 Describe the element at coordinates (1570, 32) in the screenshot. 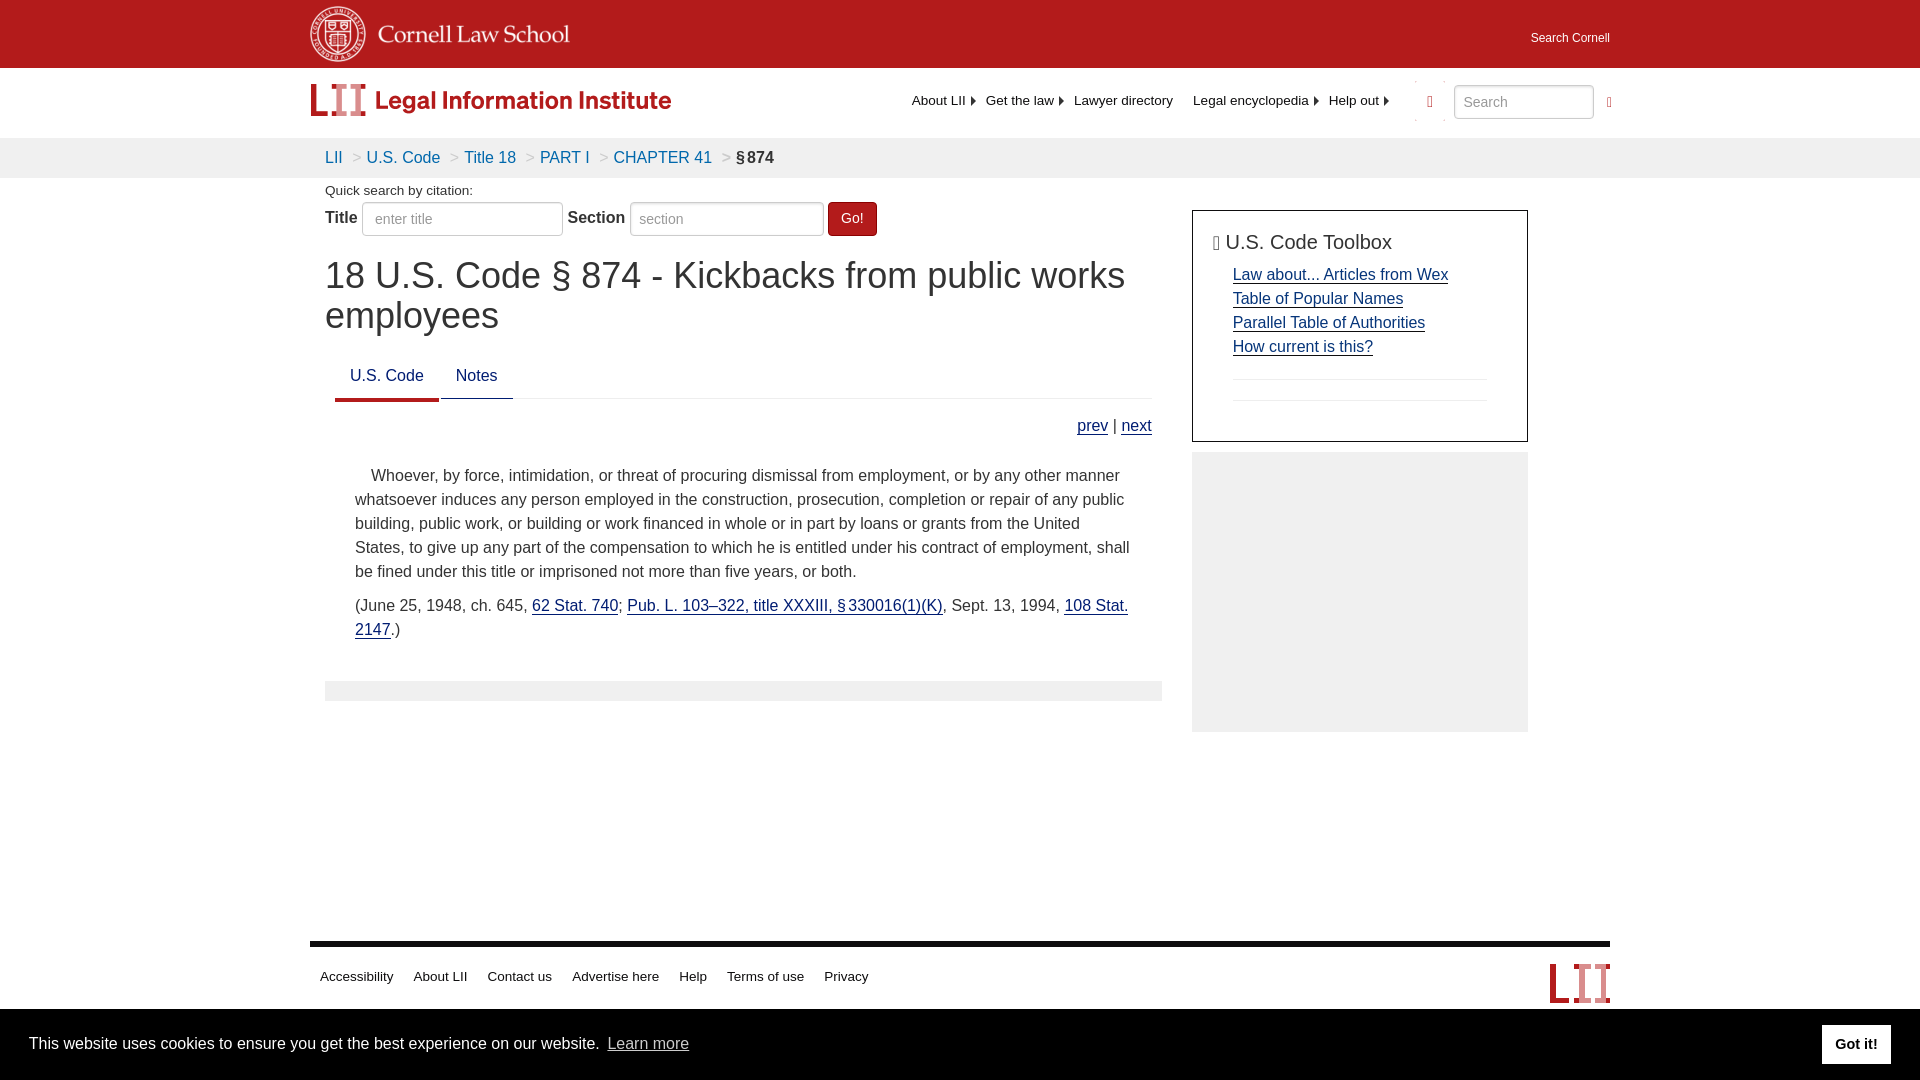

I see `Search Cornell University` at that location.